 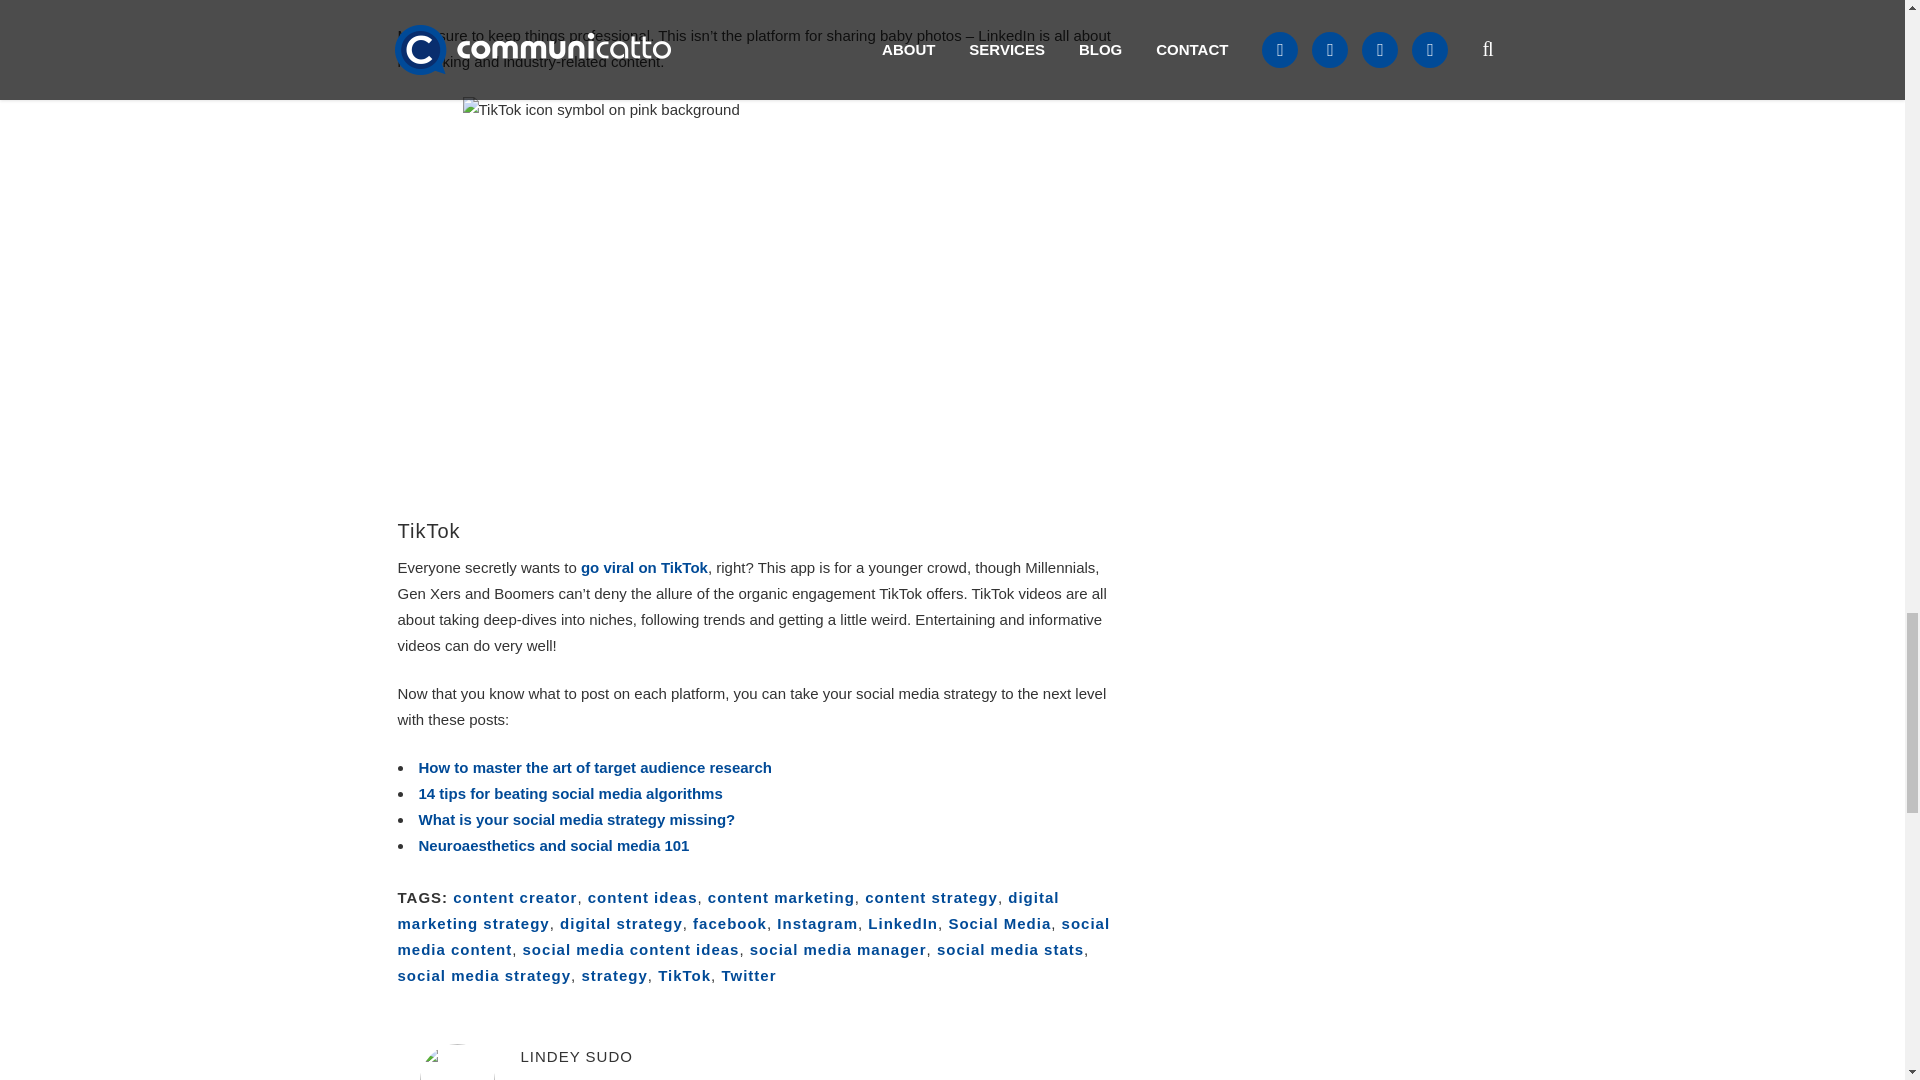 What do you see at coordinates (781, 897) in the screenshot?
I see `content marketing` at bounding box center [781, 897].